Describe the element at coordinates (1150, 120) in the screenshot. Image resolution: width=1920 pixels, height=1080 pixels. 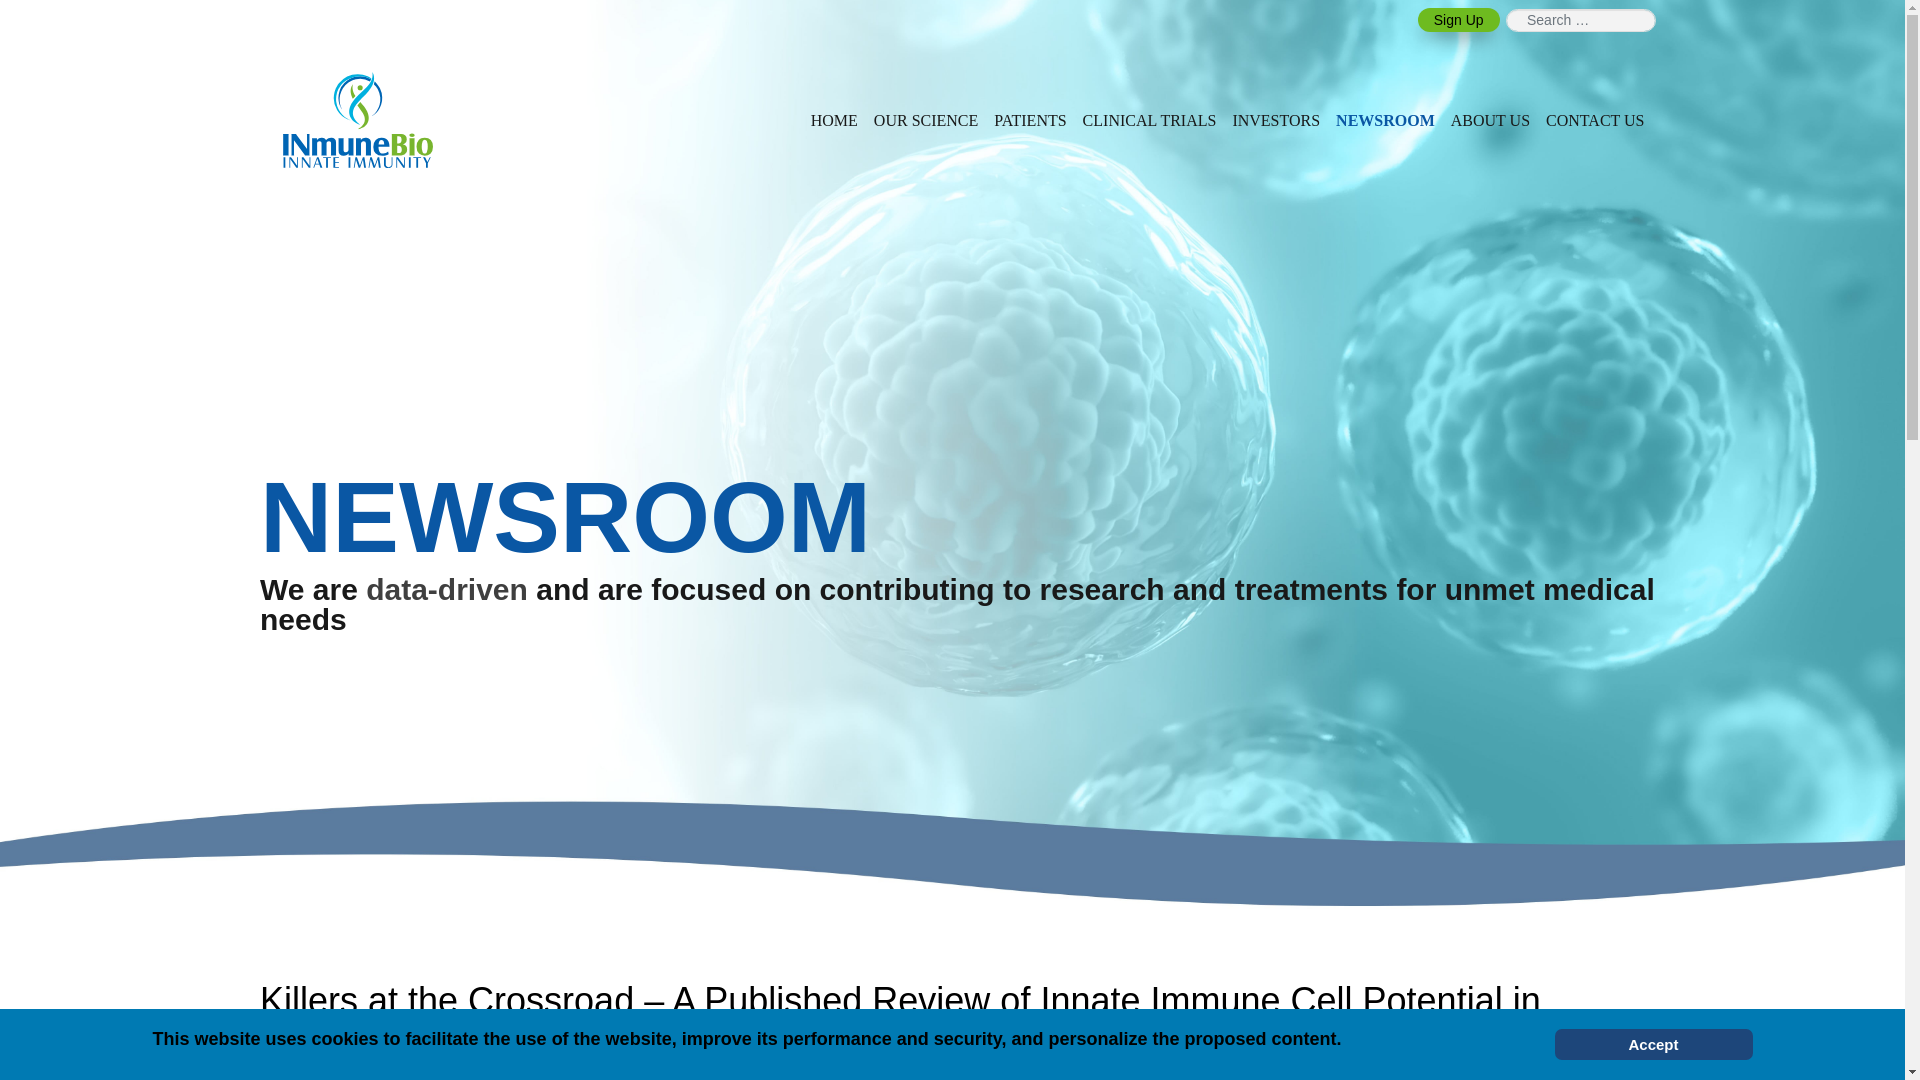
I see `CLINICAL TRIALS` at that location.